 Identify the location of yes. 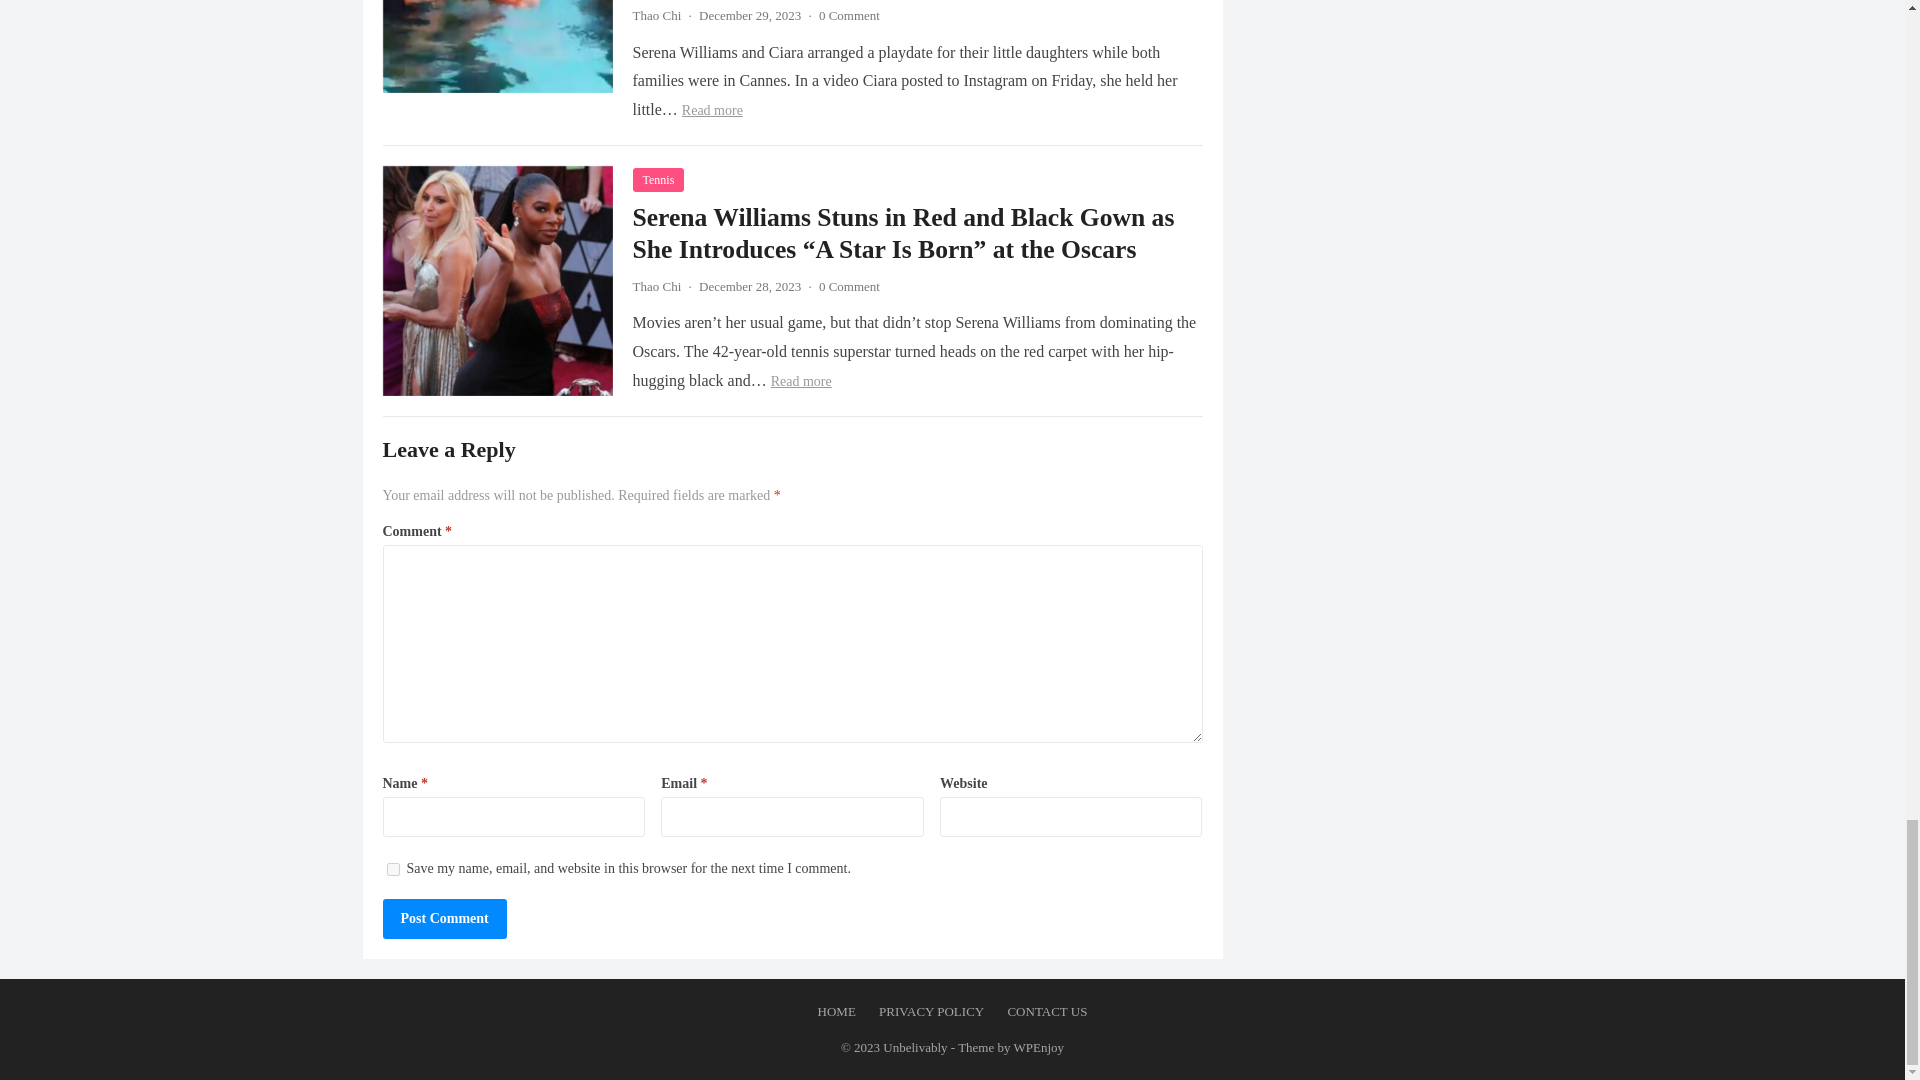
(392, 868).